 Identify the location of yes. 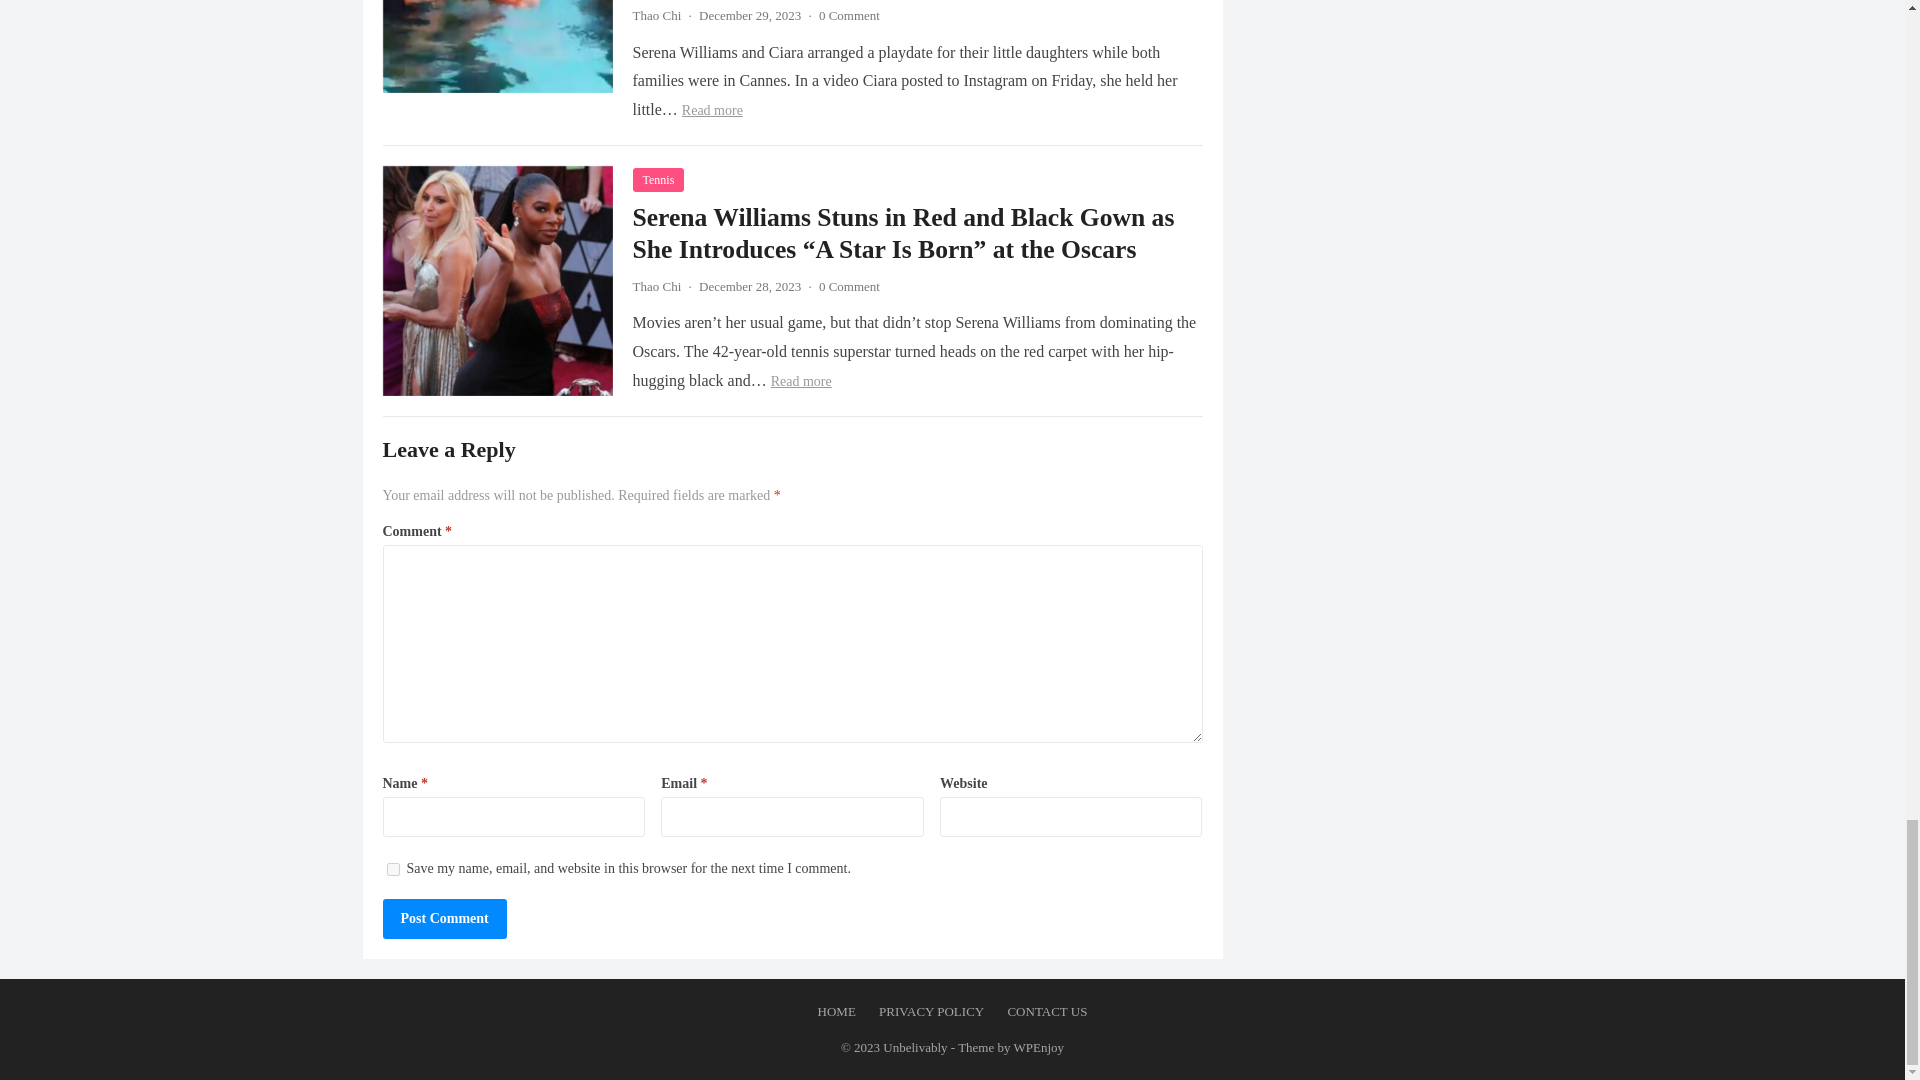
(392, 868).